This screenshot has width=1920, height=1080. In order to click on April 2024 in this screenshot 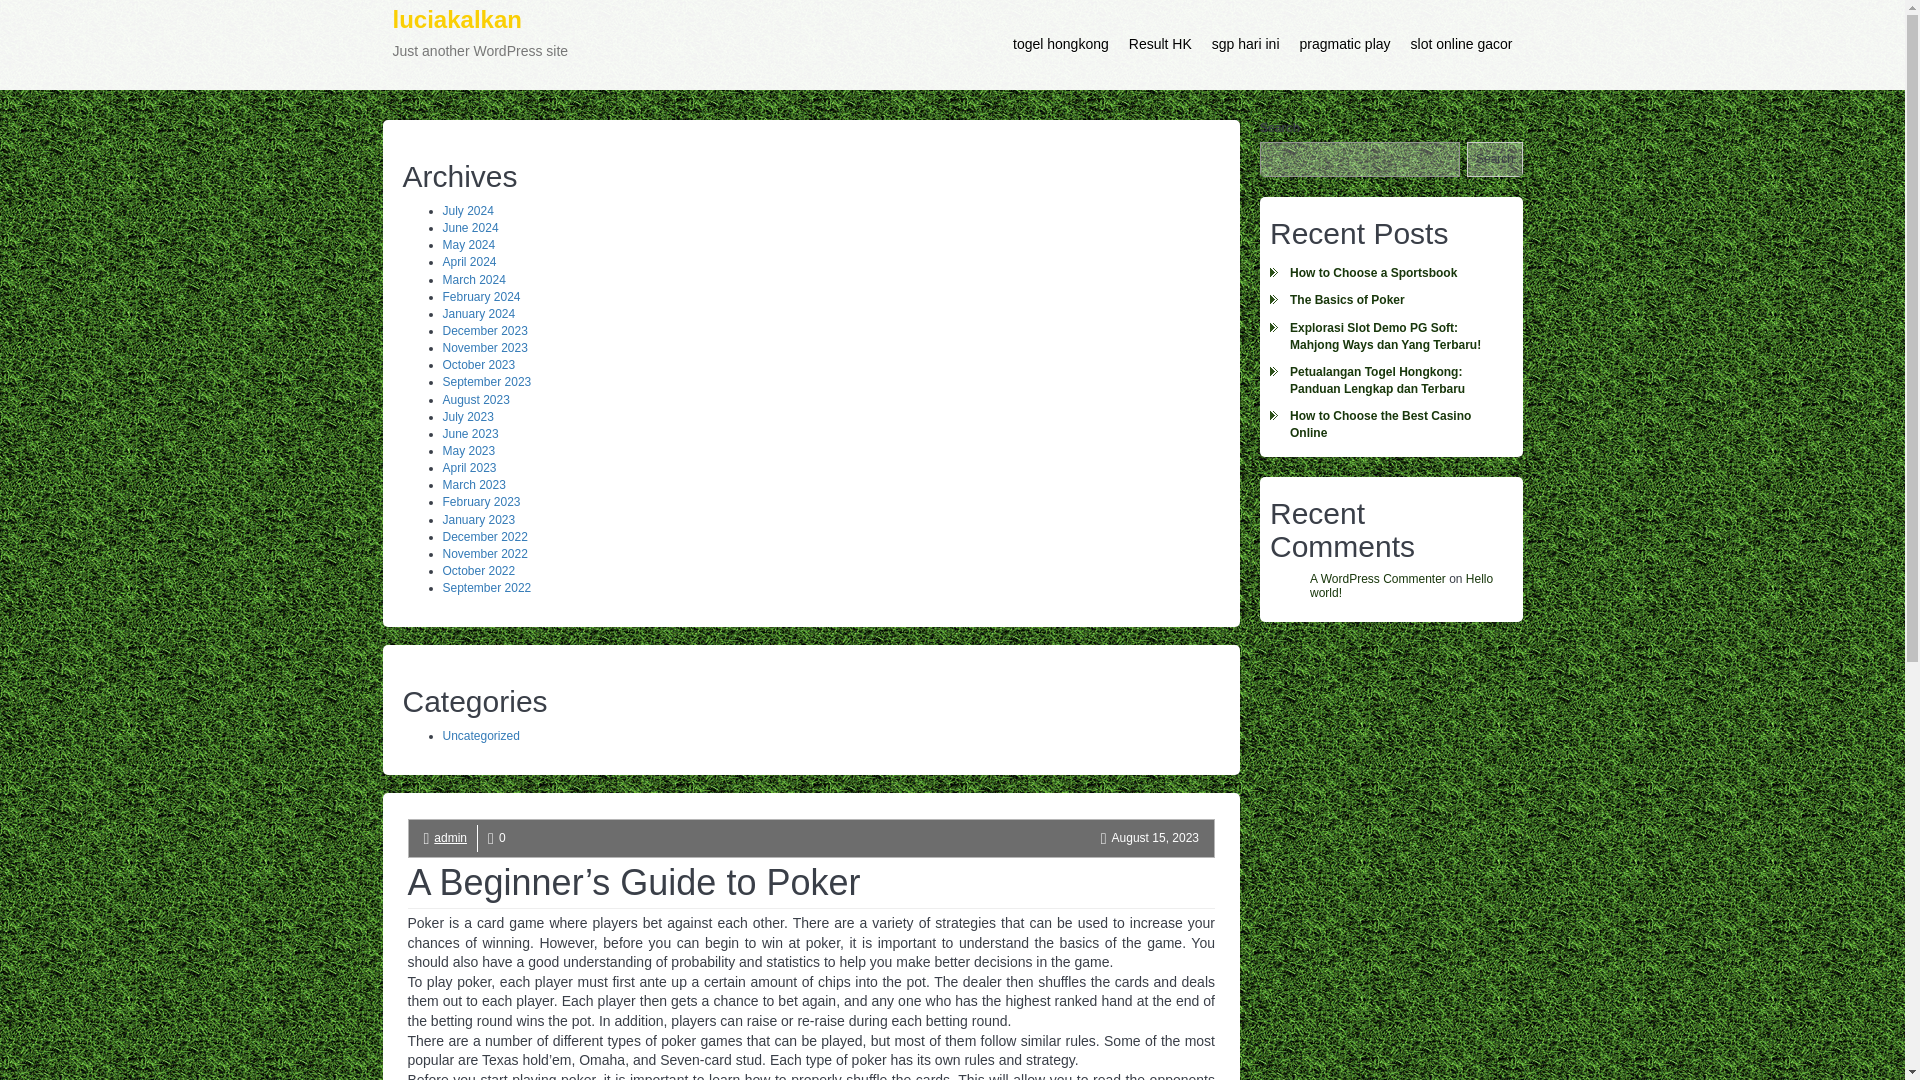, I will do `click(468, 261)`.